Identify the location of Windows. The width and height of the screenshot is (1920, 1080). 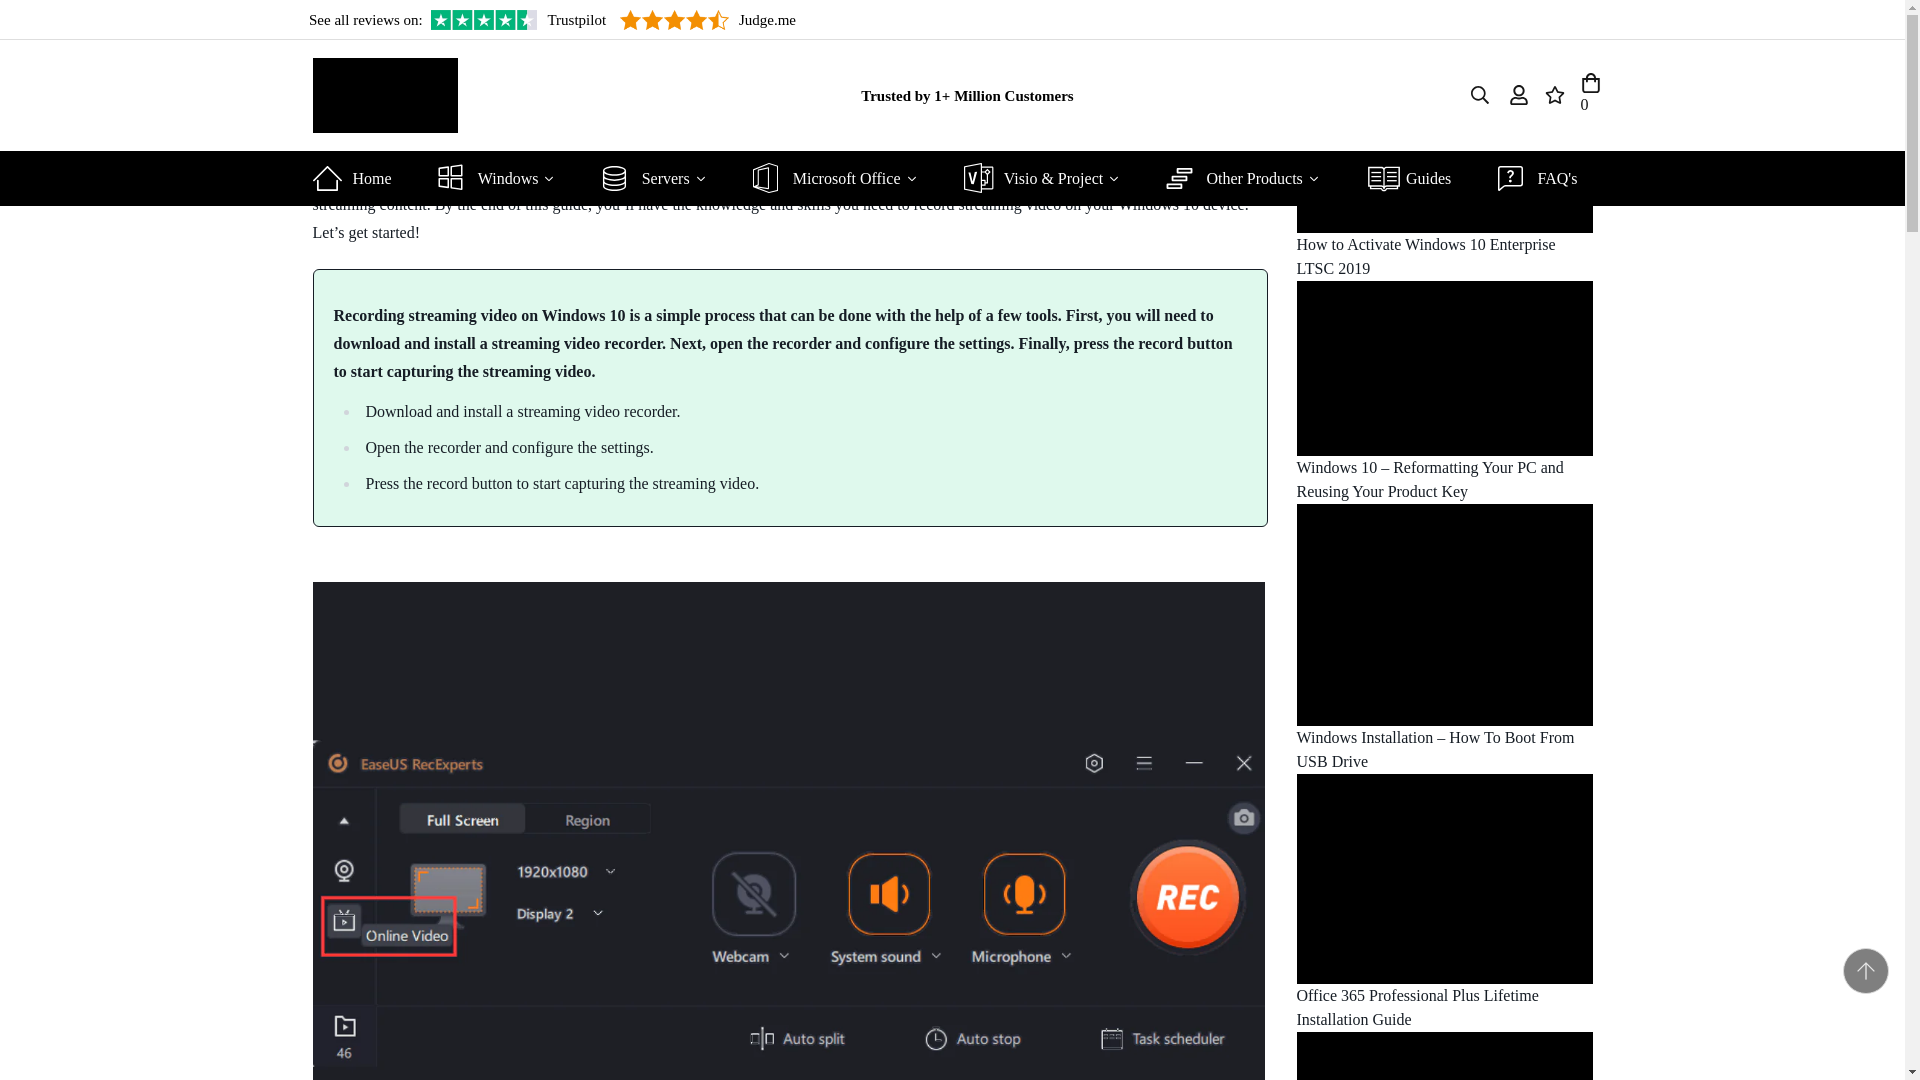
(504, 178).